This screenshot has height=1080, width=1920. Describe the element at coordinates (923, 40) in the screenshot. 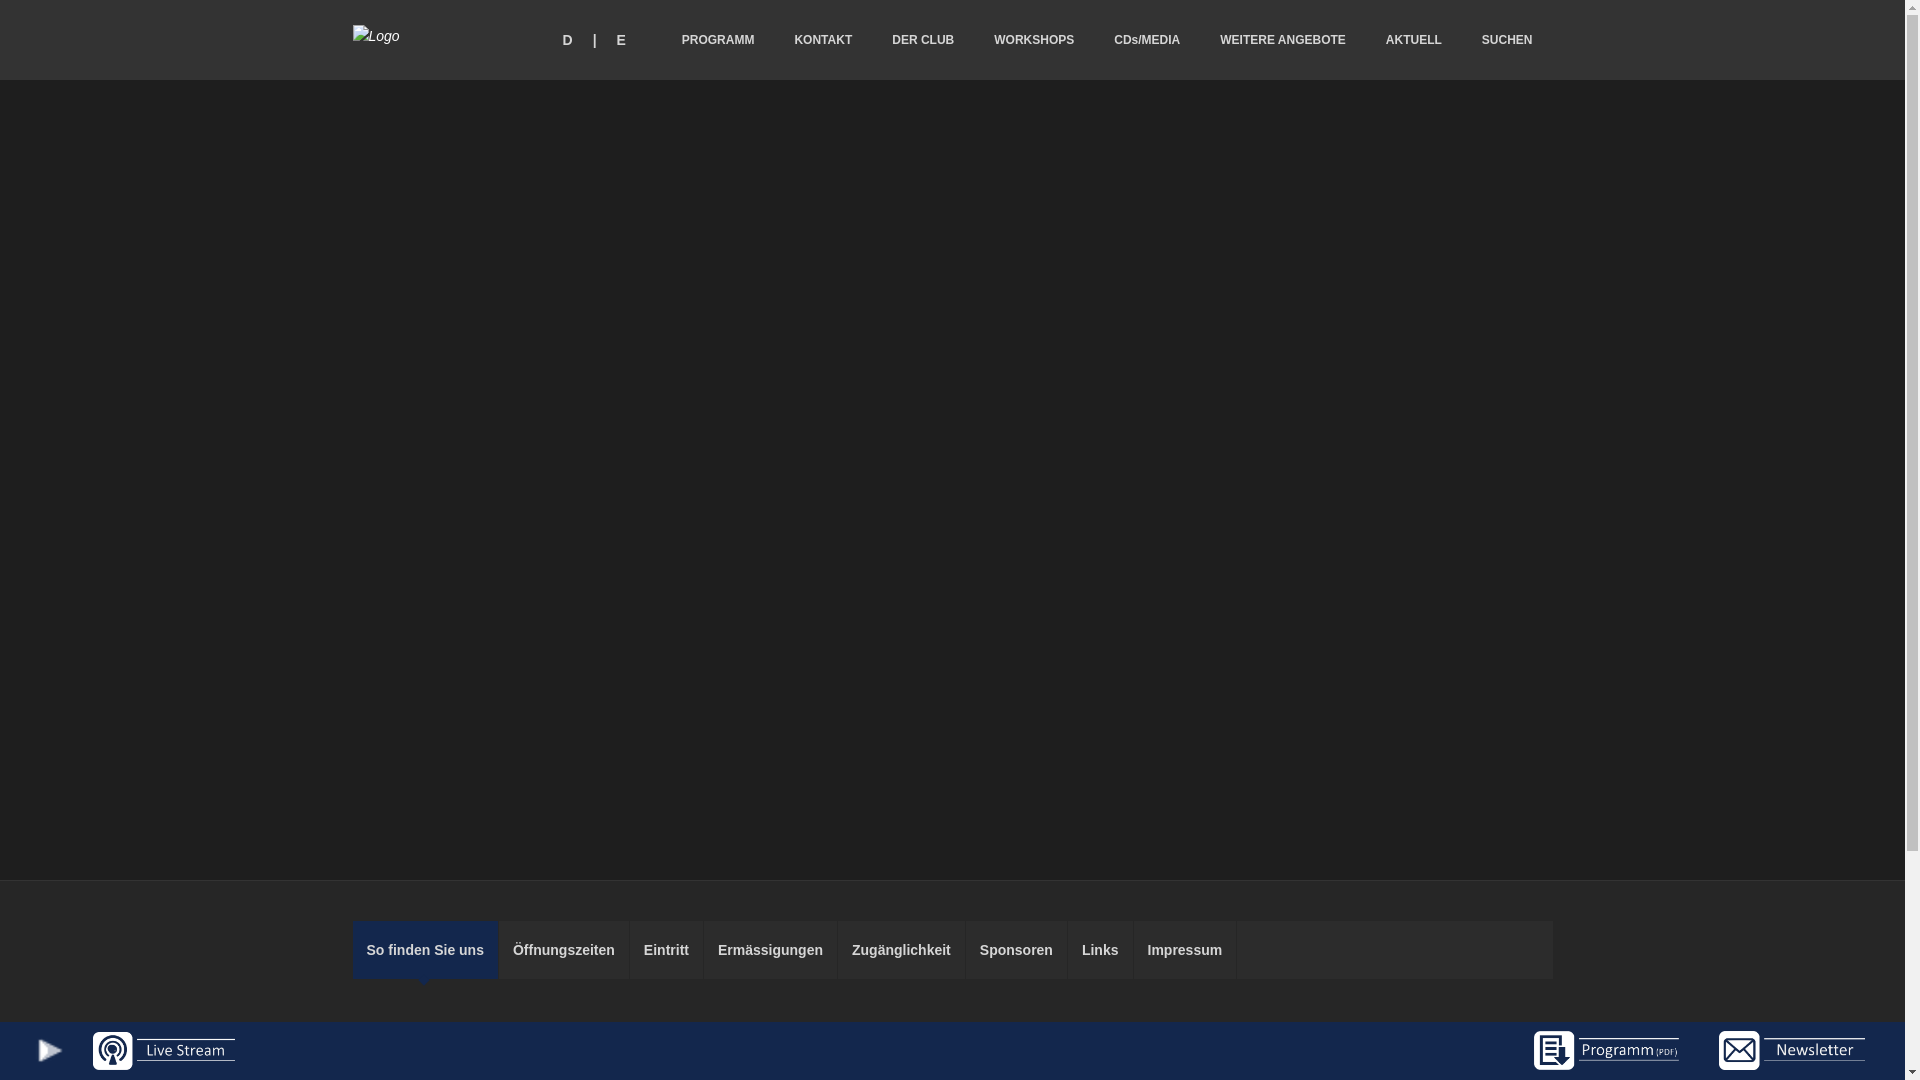

I see `DER CLUB` at that location.